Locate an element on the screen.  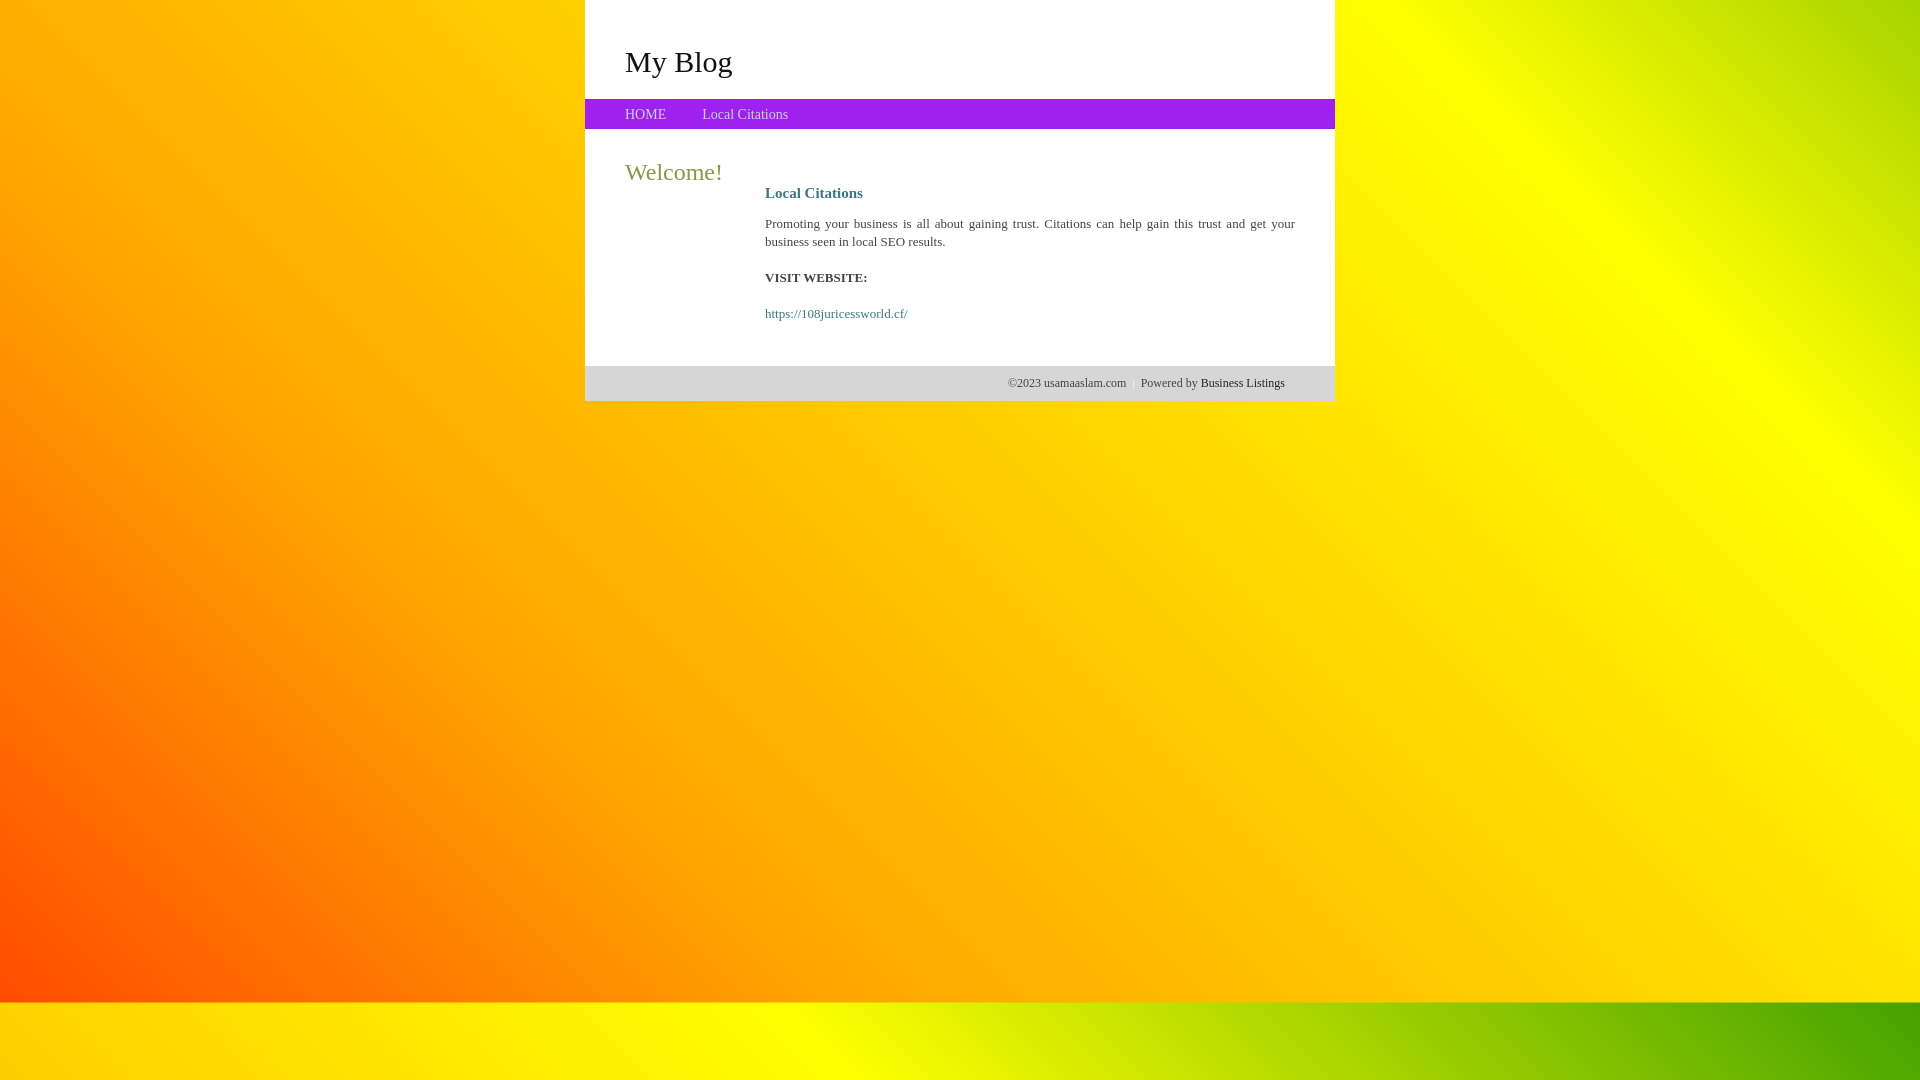
https://108juricessworld.cf/ is located at coordinates (836, 314).